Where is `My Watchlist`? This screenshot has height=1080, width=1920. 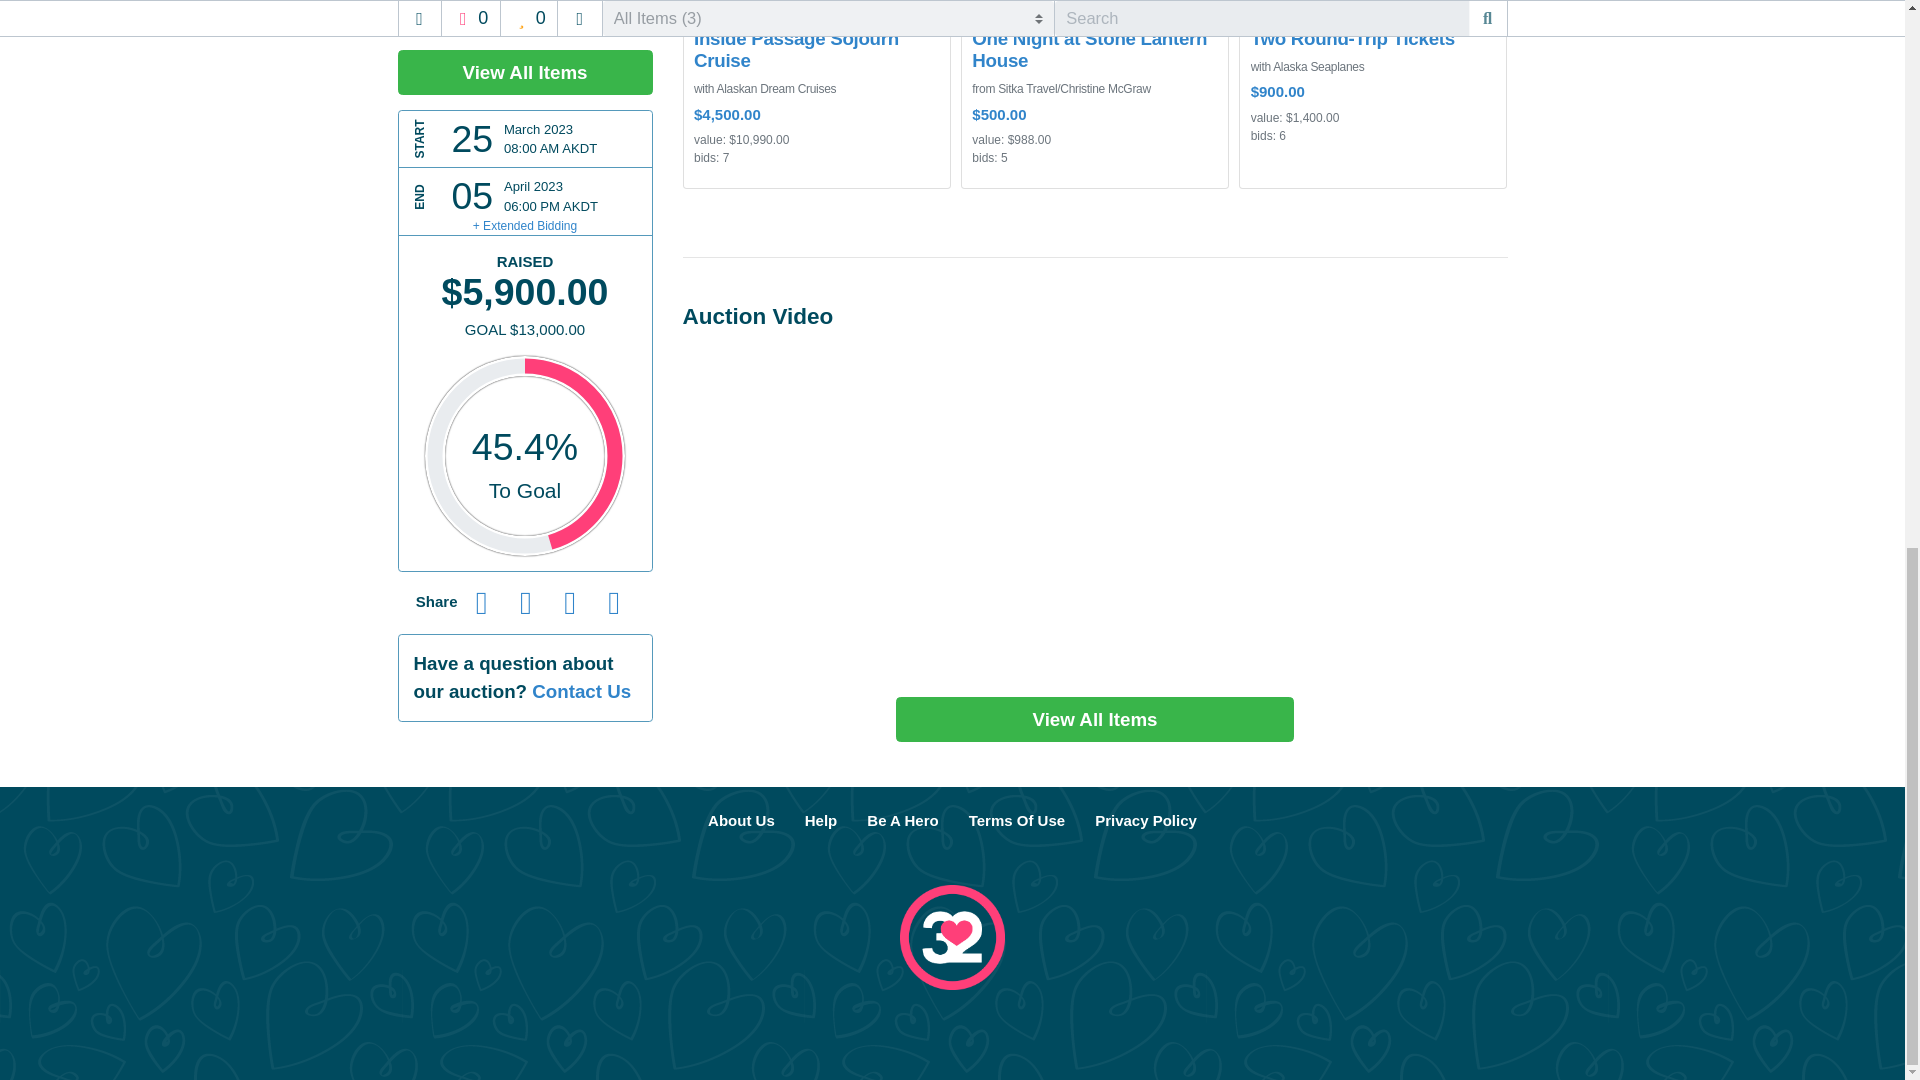 My Watchlist is located at coordinates (932, 8).